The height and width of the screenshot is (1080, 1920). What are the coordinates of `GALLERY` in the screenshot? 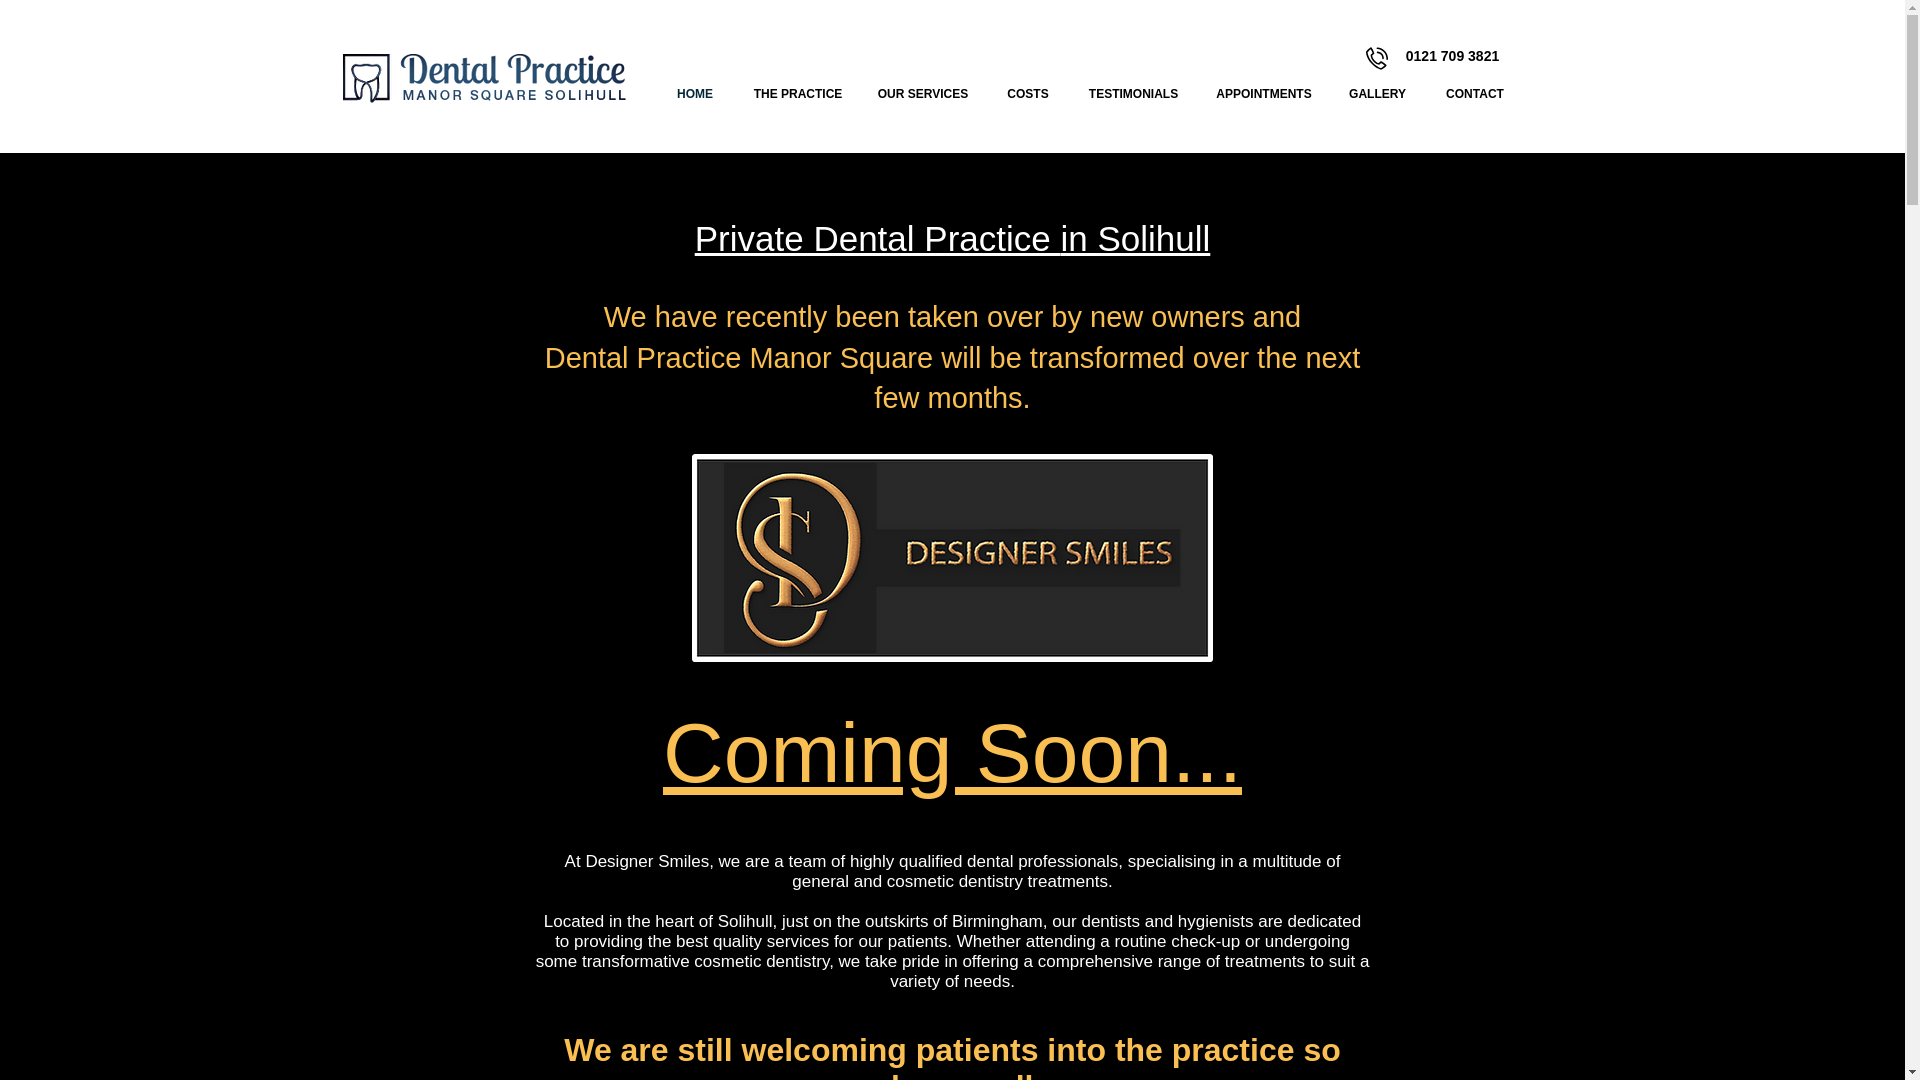 It's located at (1376, 94).